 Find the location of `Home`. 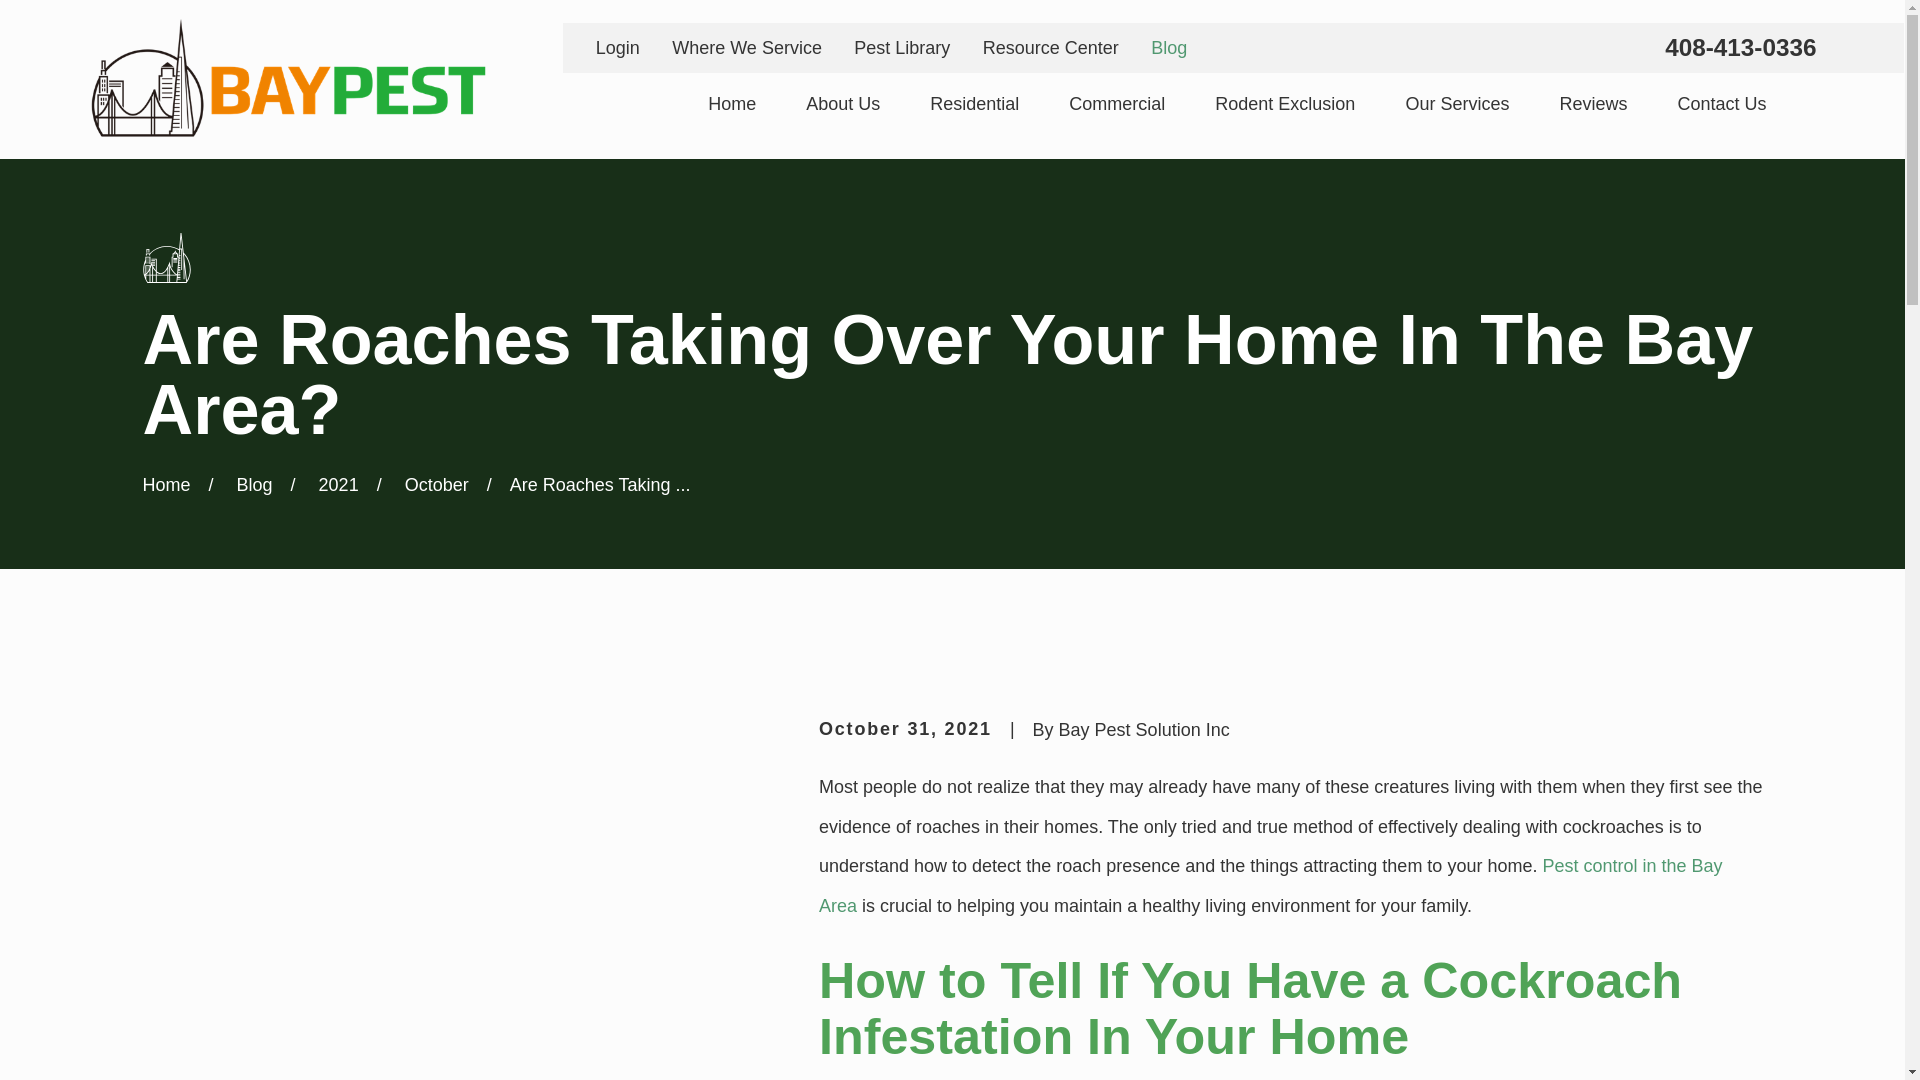

Home is located at coordinates (286, 80).